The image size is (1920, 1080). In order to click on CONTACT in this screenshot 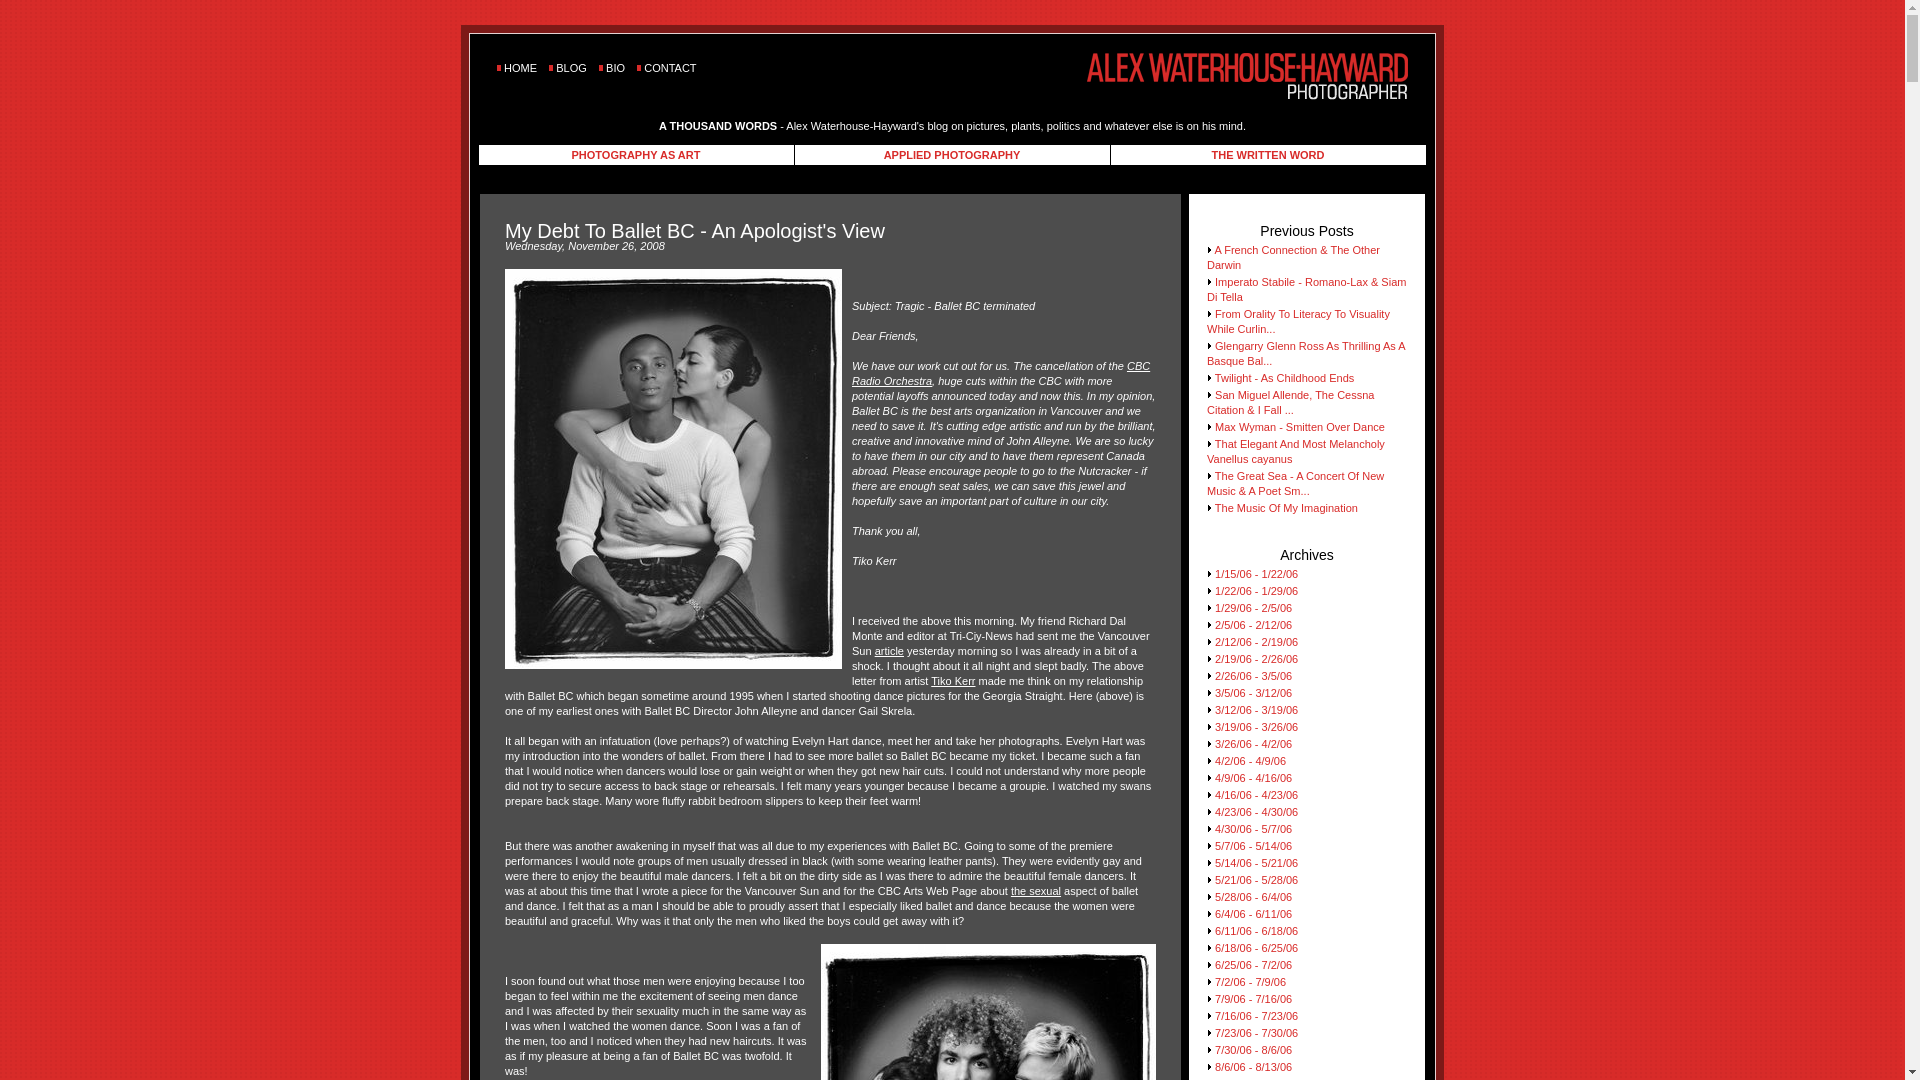, I will do `click(669, 68)`.